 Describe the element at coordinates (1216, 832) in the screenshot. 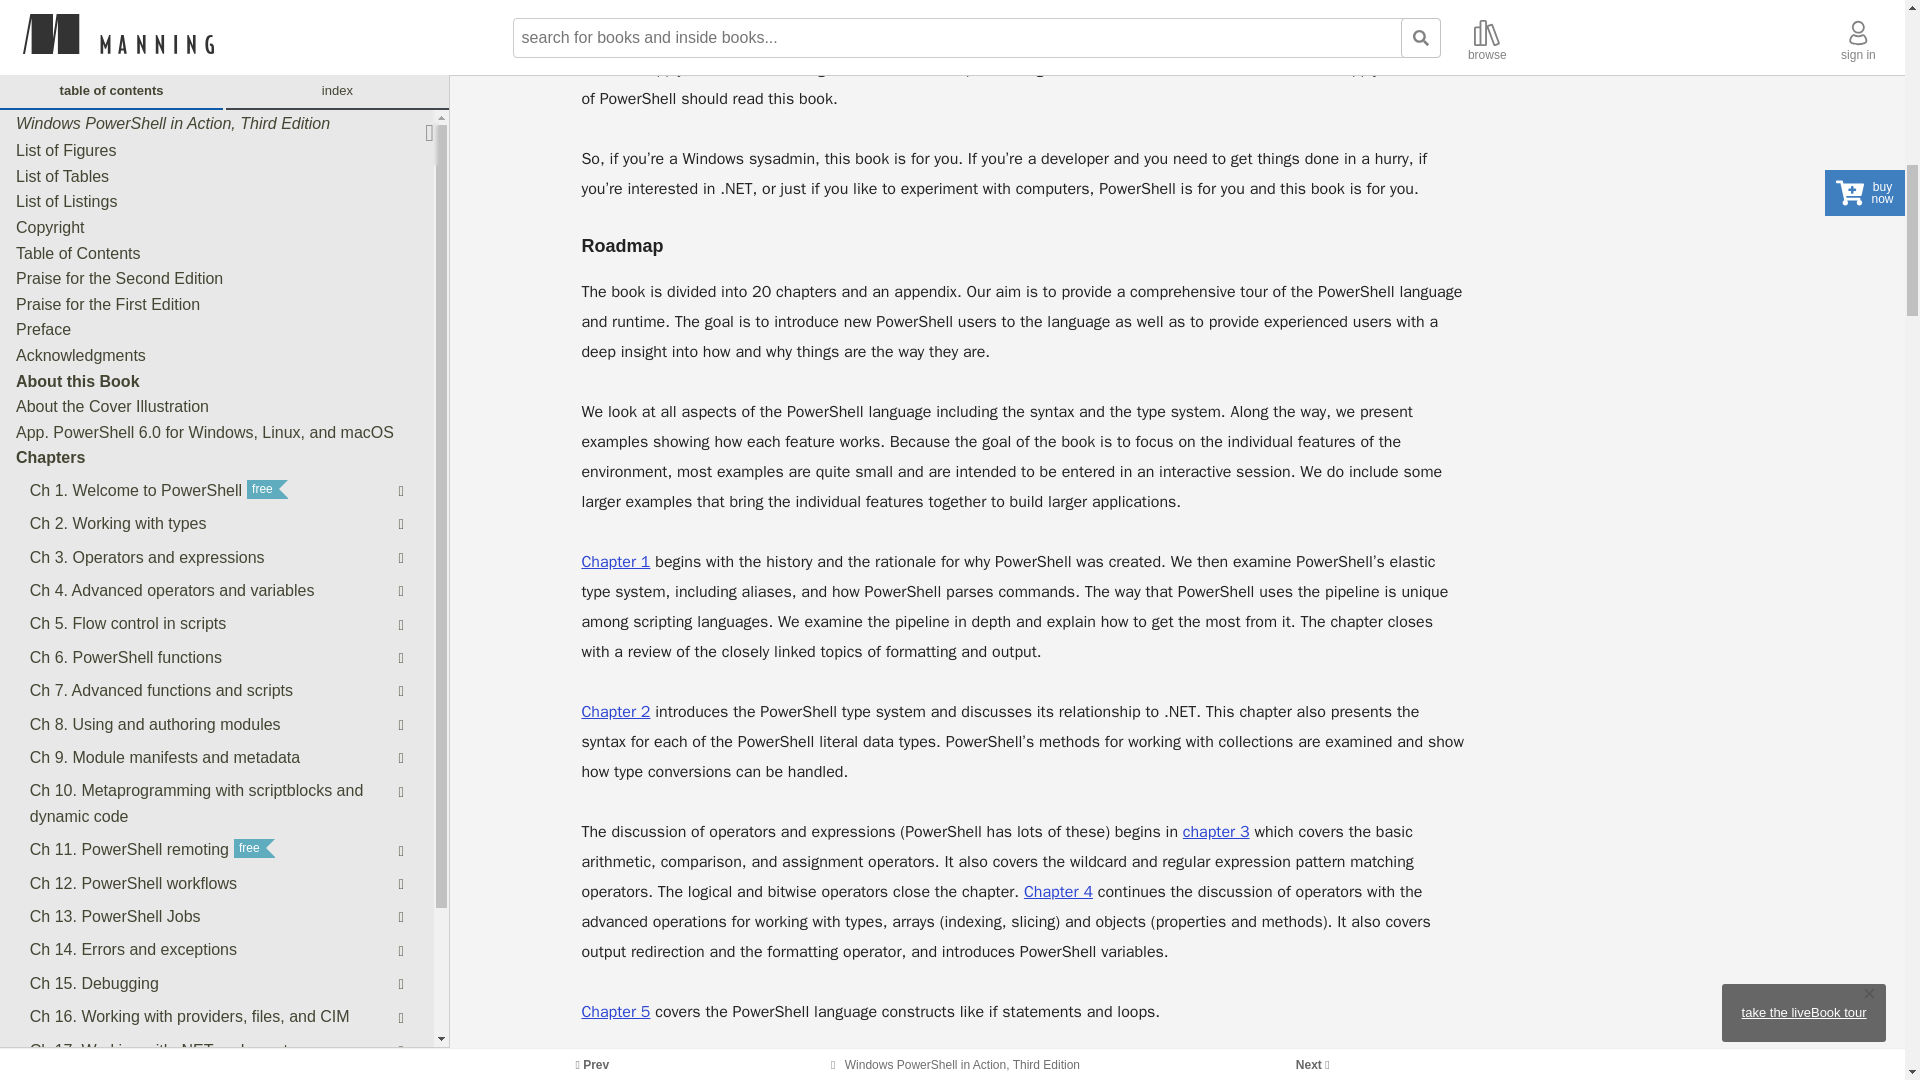

I see `chapter 3` at that location.